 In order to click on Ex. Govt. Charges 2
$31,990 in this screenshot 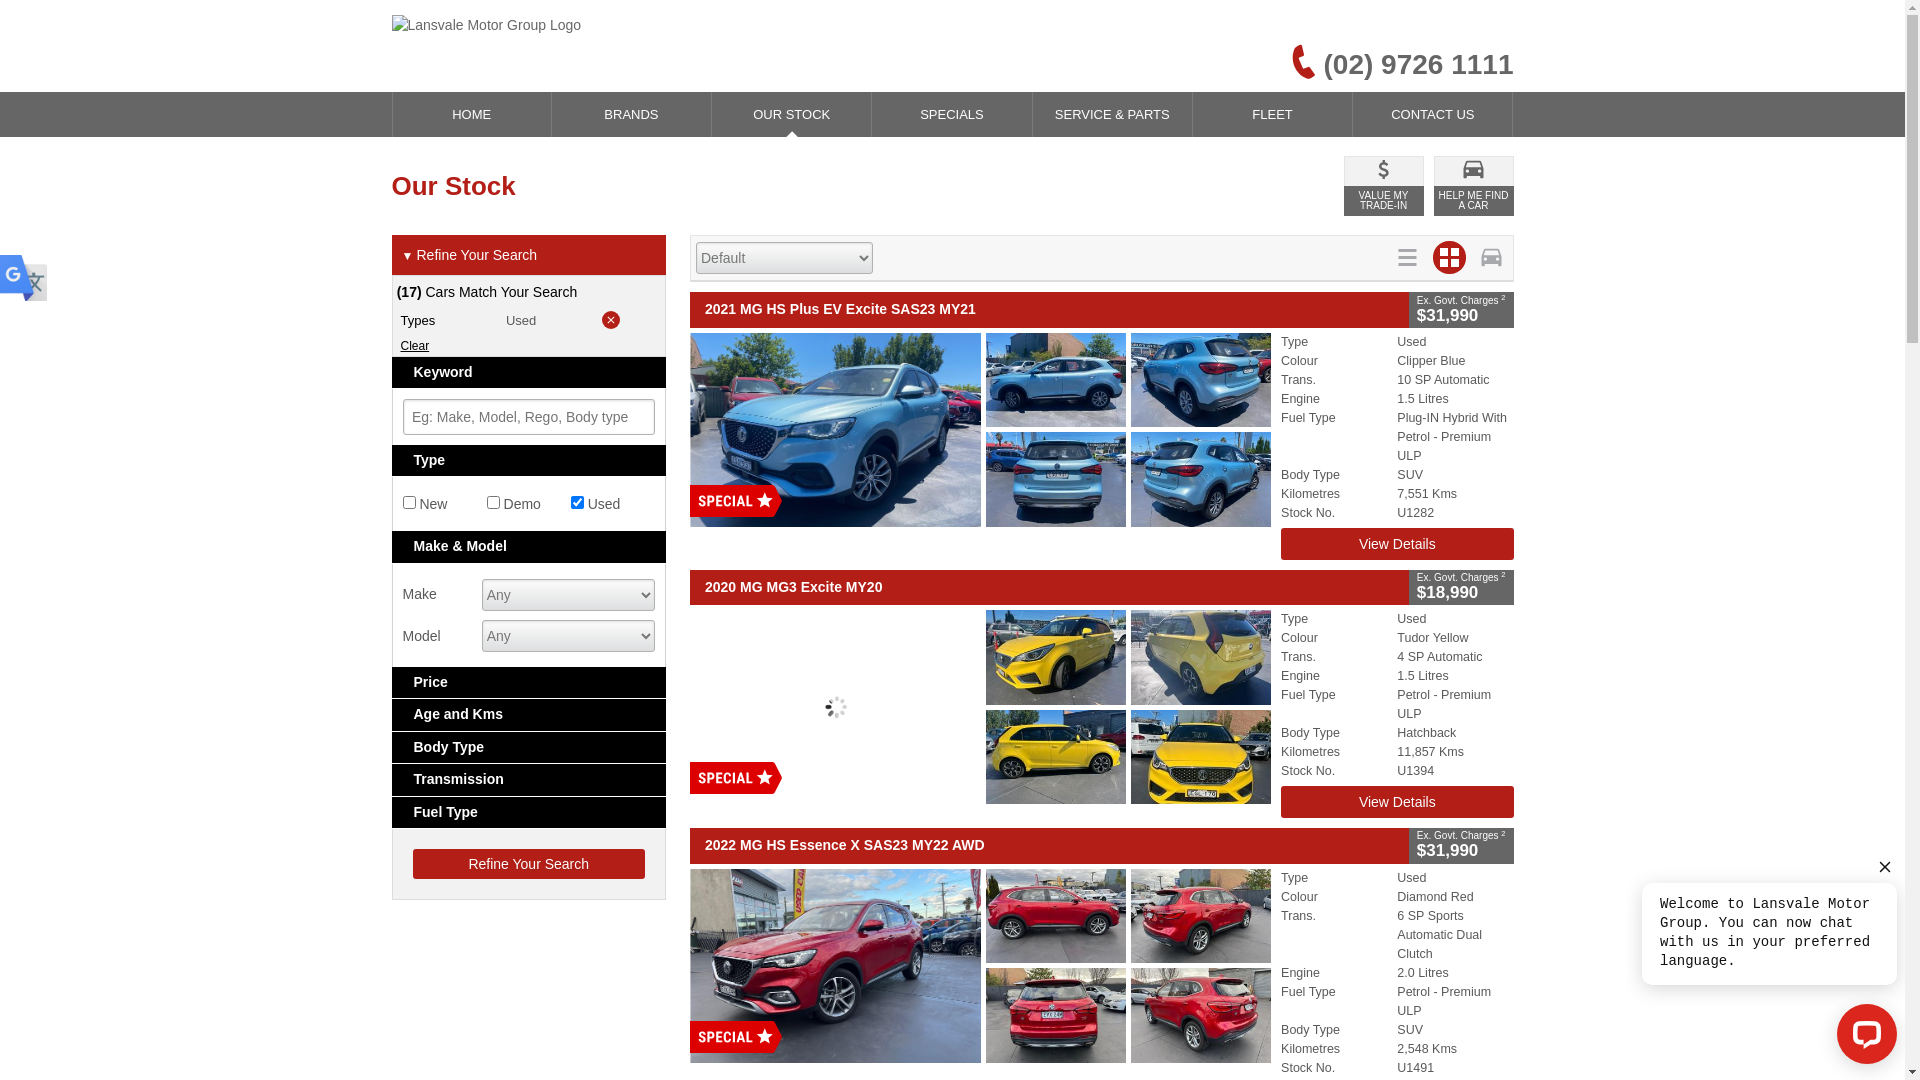, I will do `click(1462, 846)`.